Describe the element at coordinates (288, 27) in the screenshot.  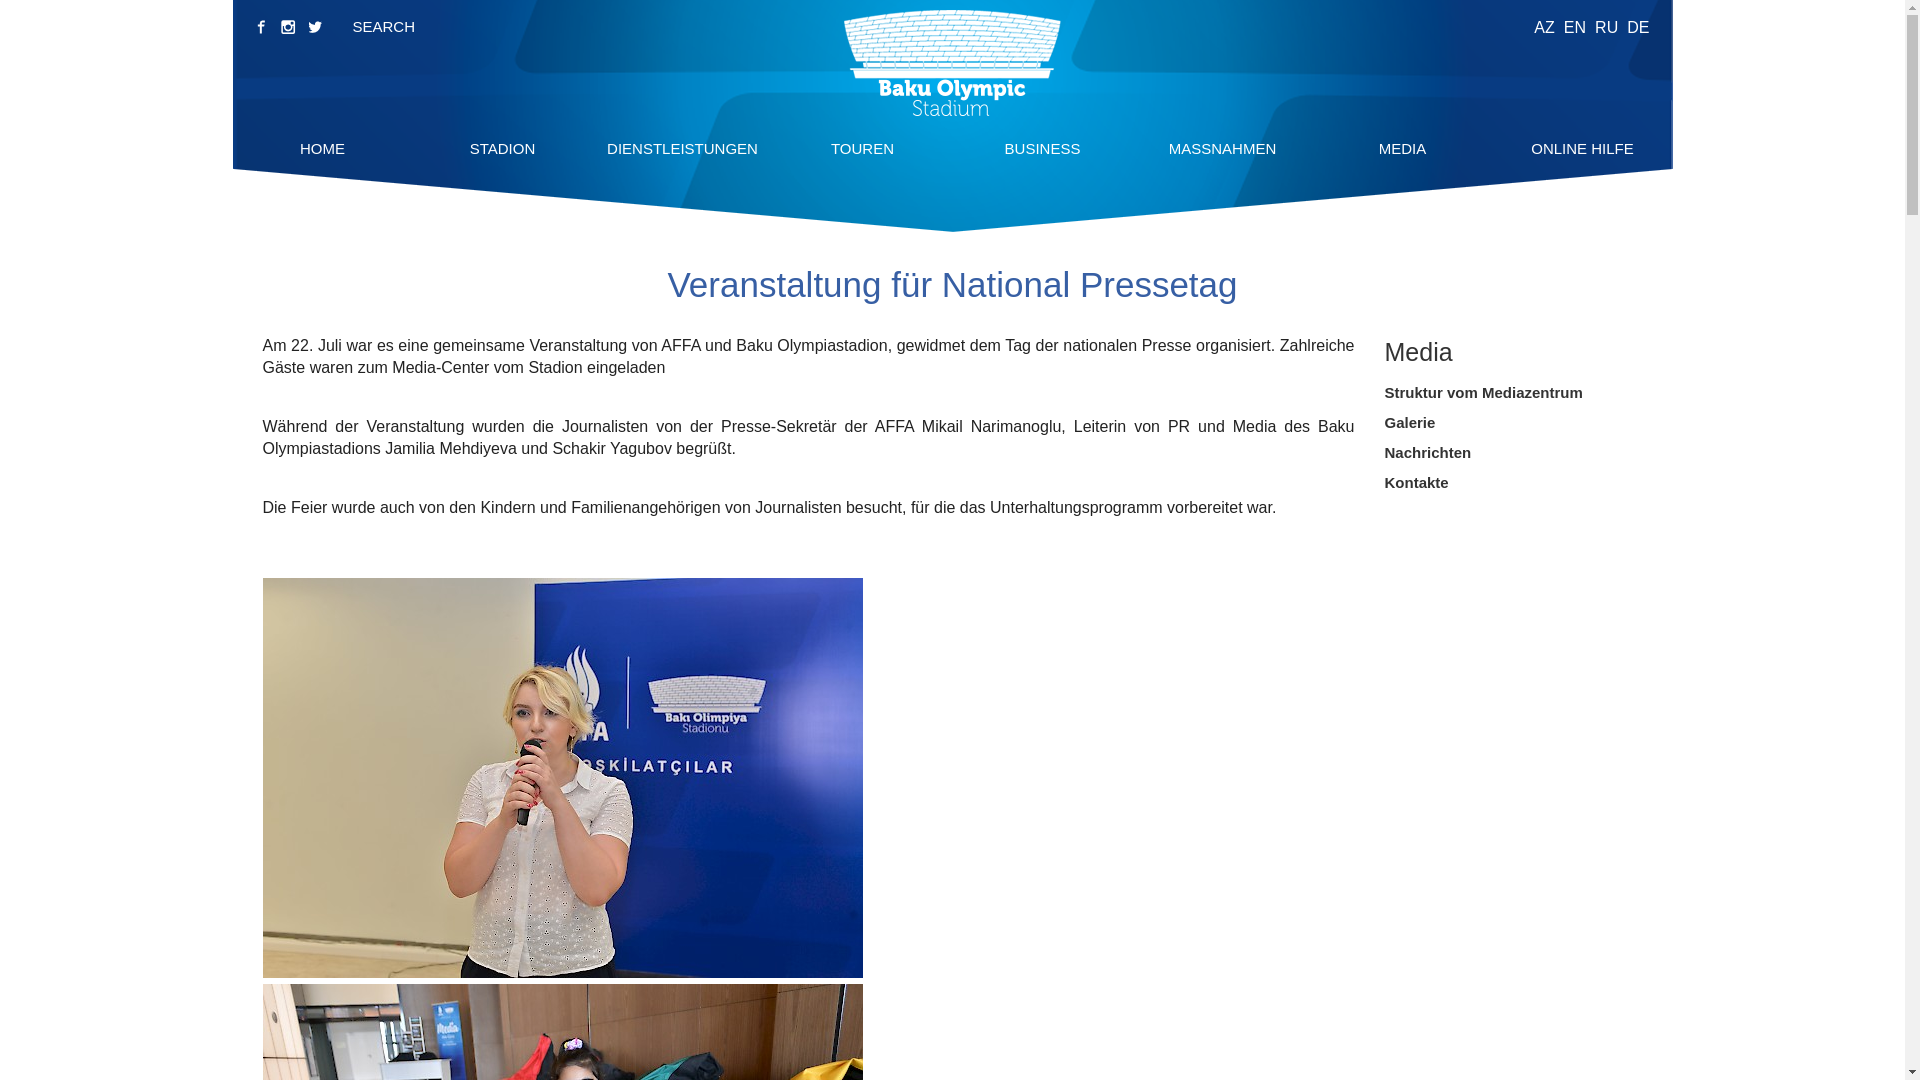
I see ` ` at that location.